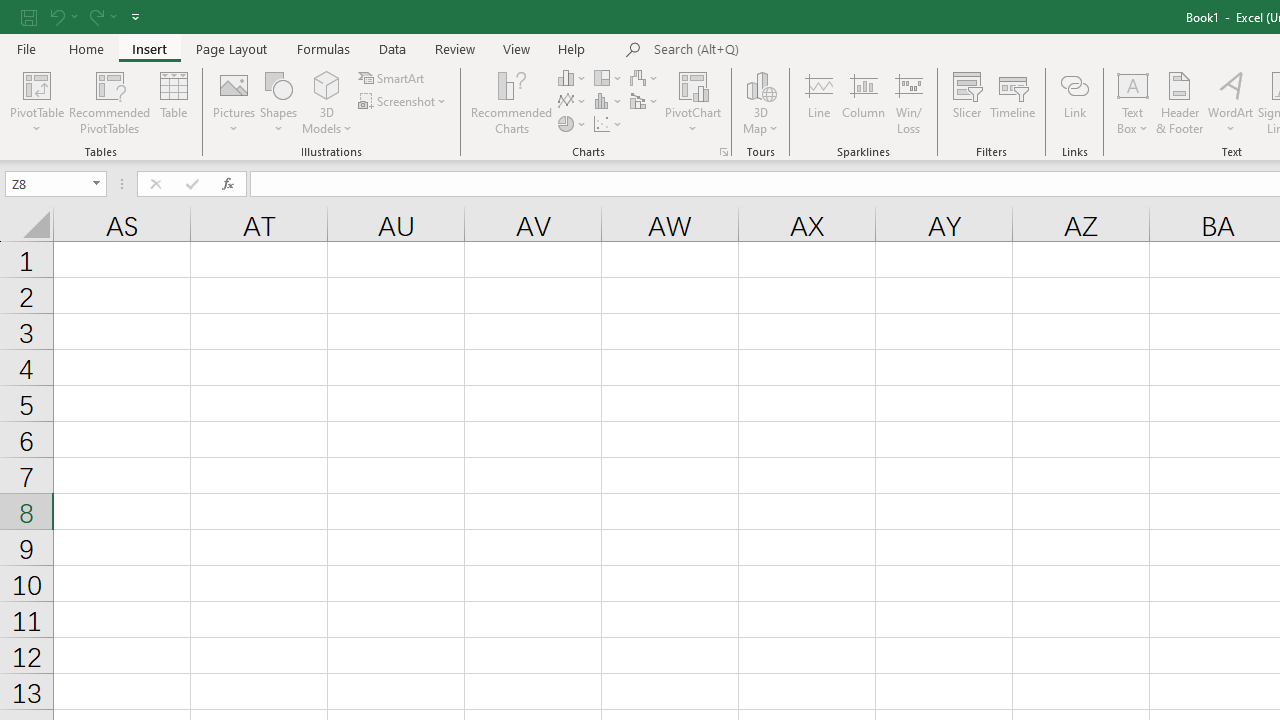 The width and height of the screenshot is (1280, 720). What do you see at coordinates (1133, 102) in the screenshot?
I see `Text Box` at bounding box center [1133, 102].